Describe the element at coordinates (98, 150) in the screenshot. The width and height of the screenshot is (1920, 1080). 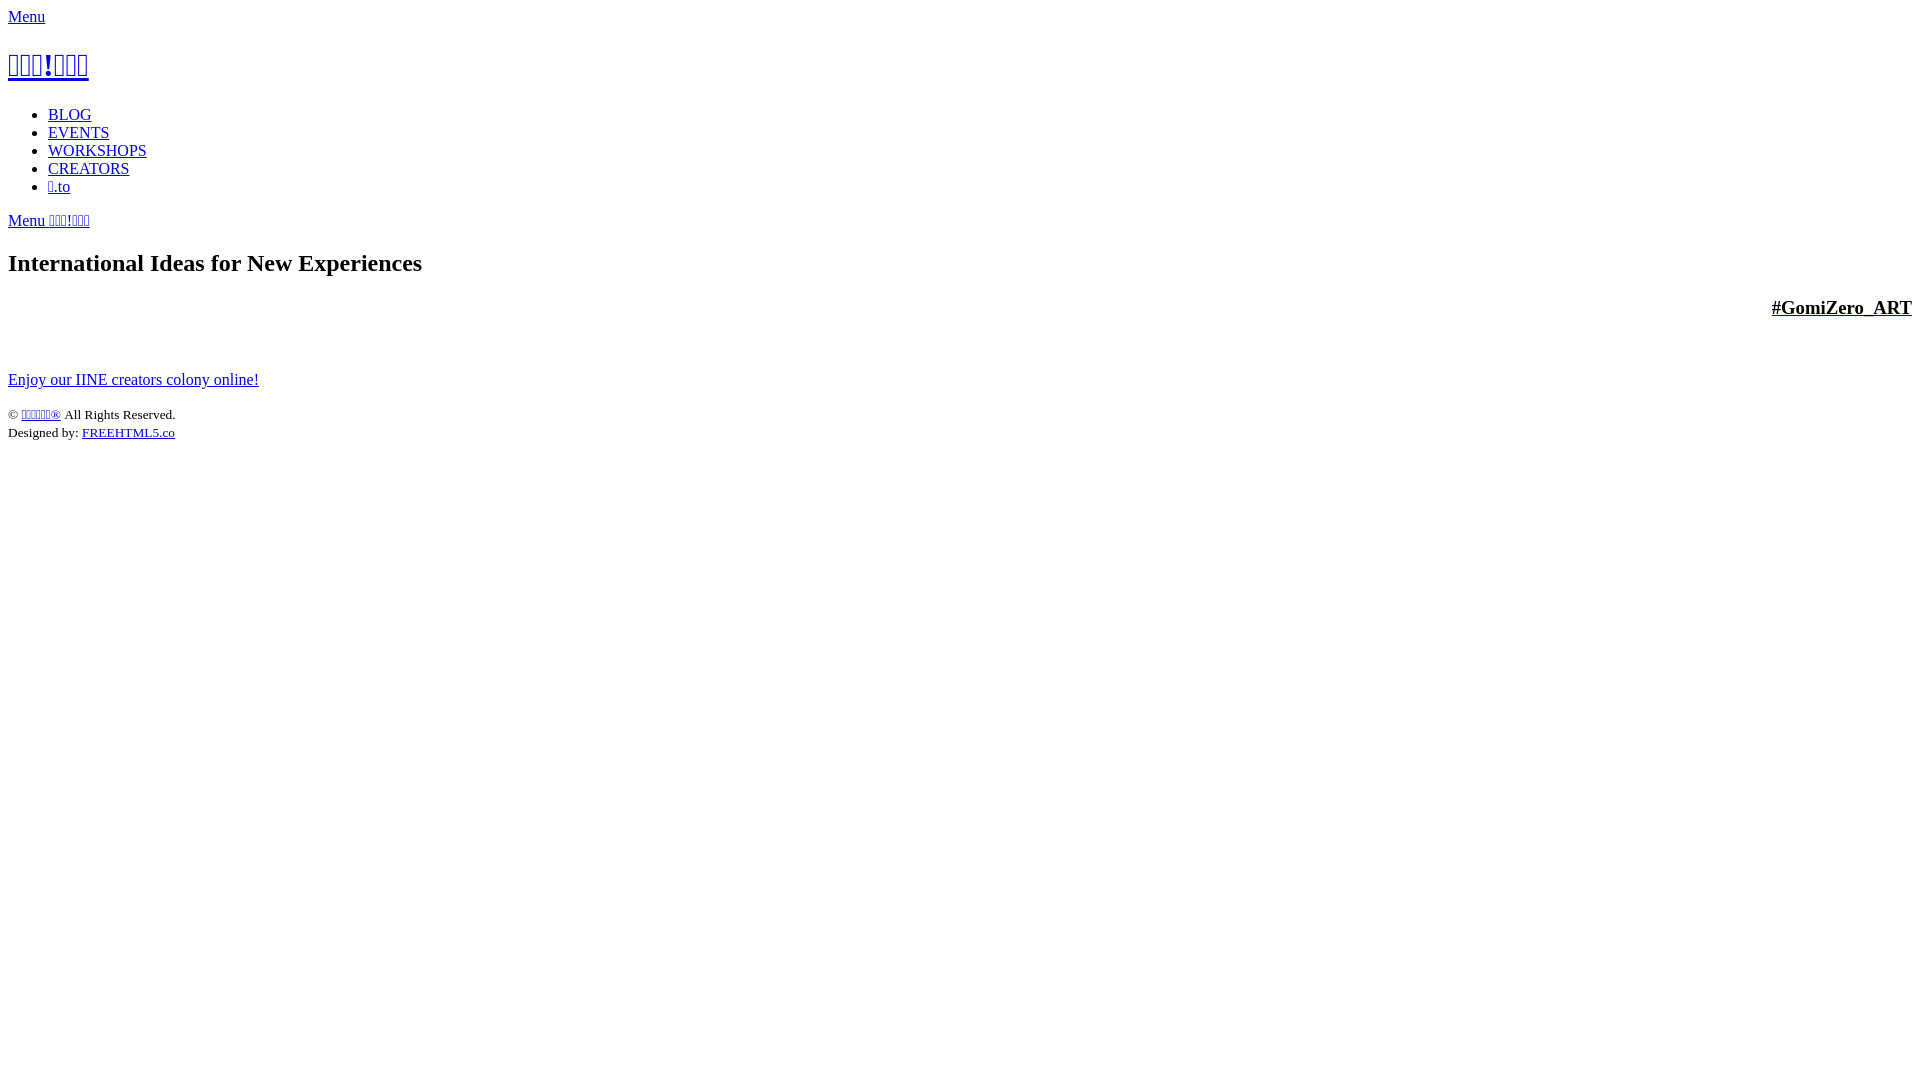
I see `WORKSHOPS` at that location.